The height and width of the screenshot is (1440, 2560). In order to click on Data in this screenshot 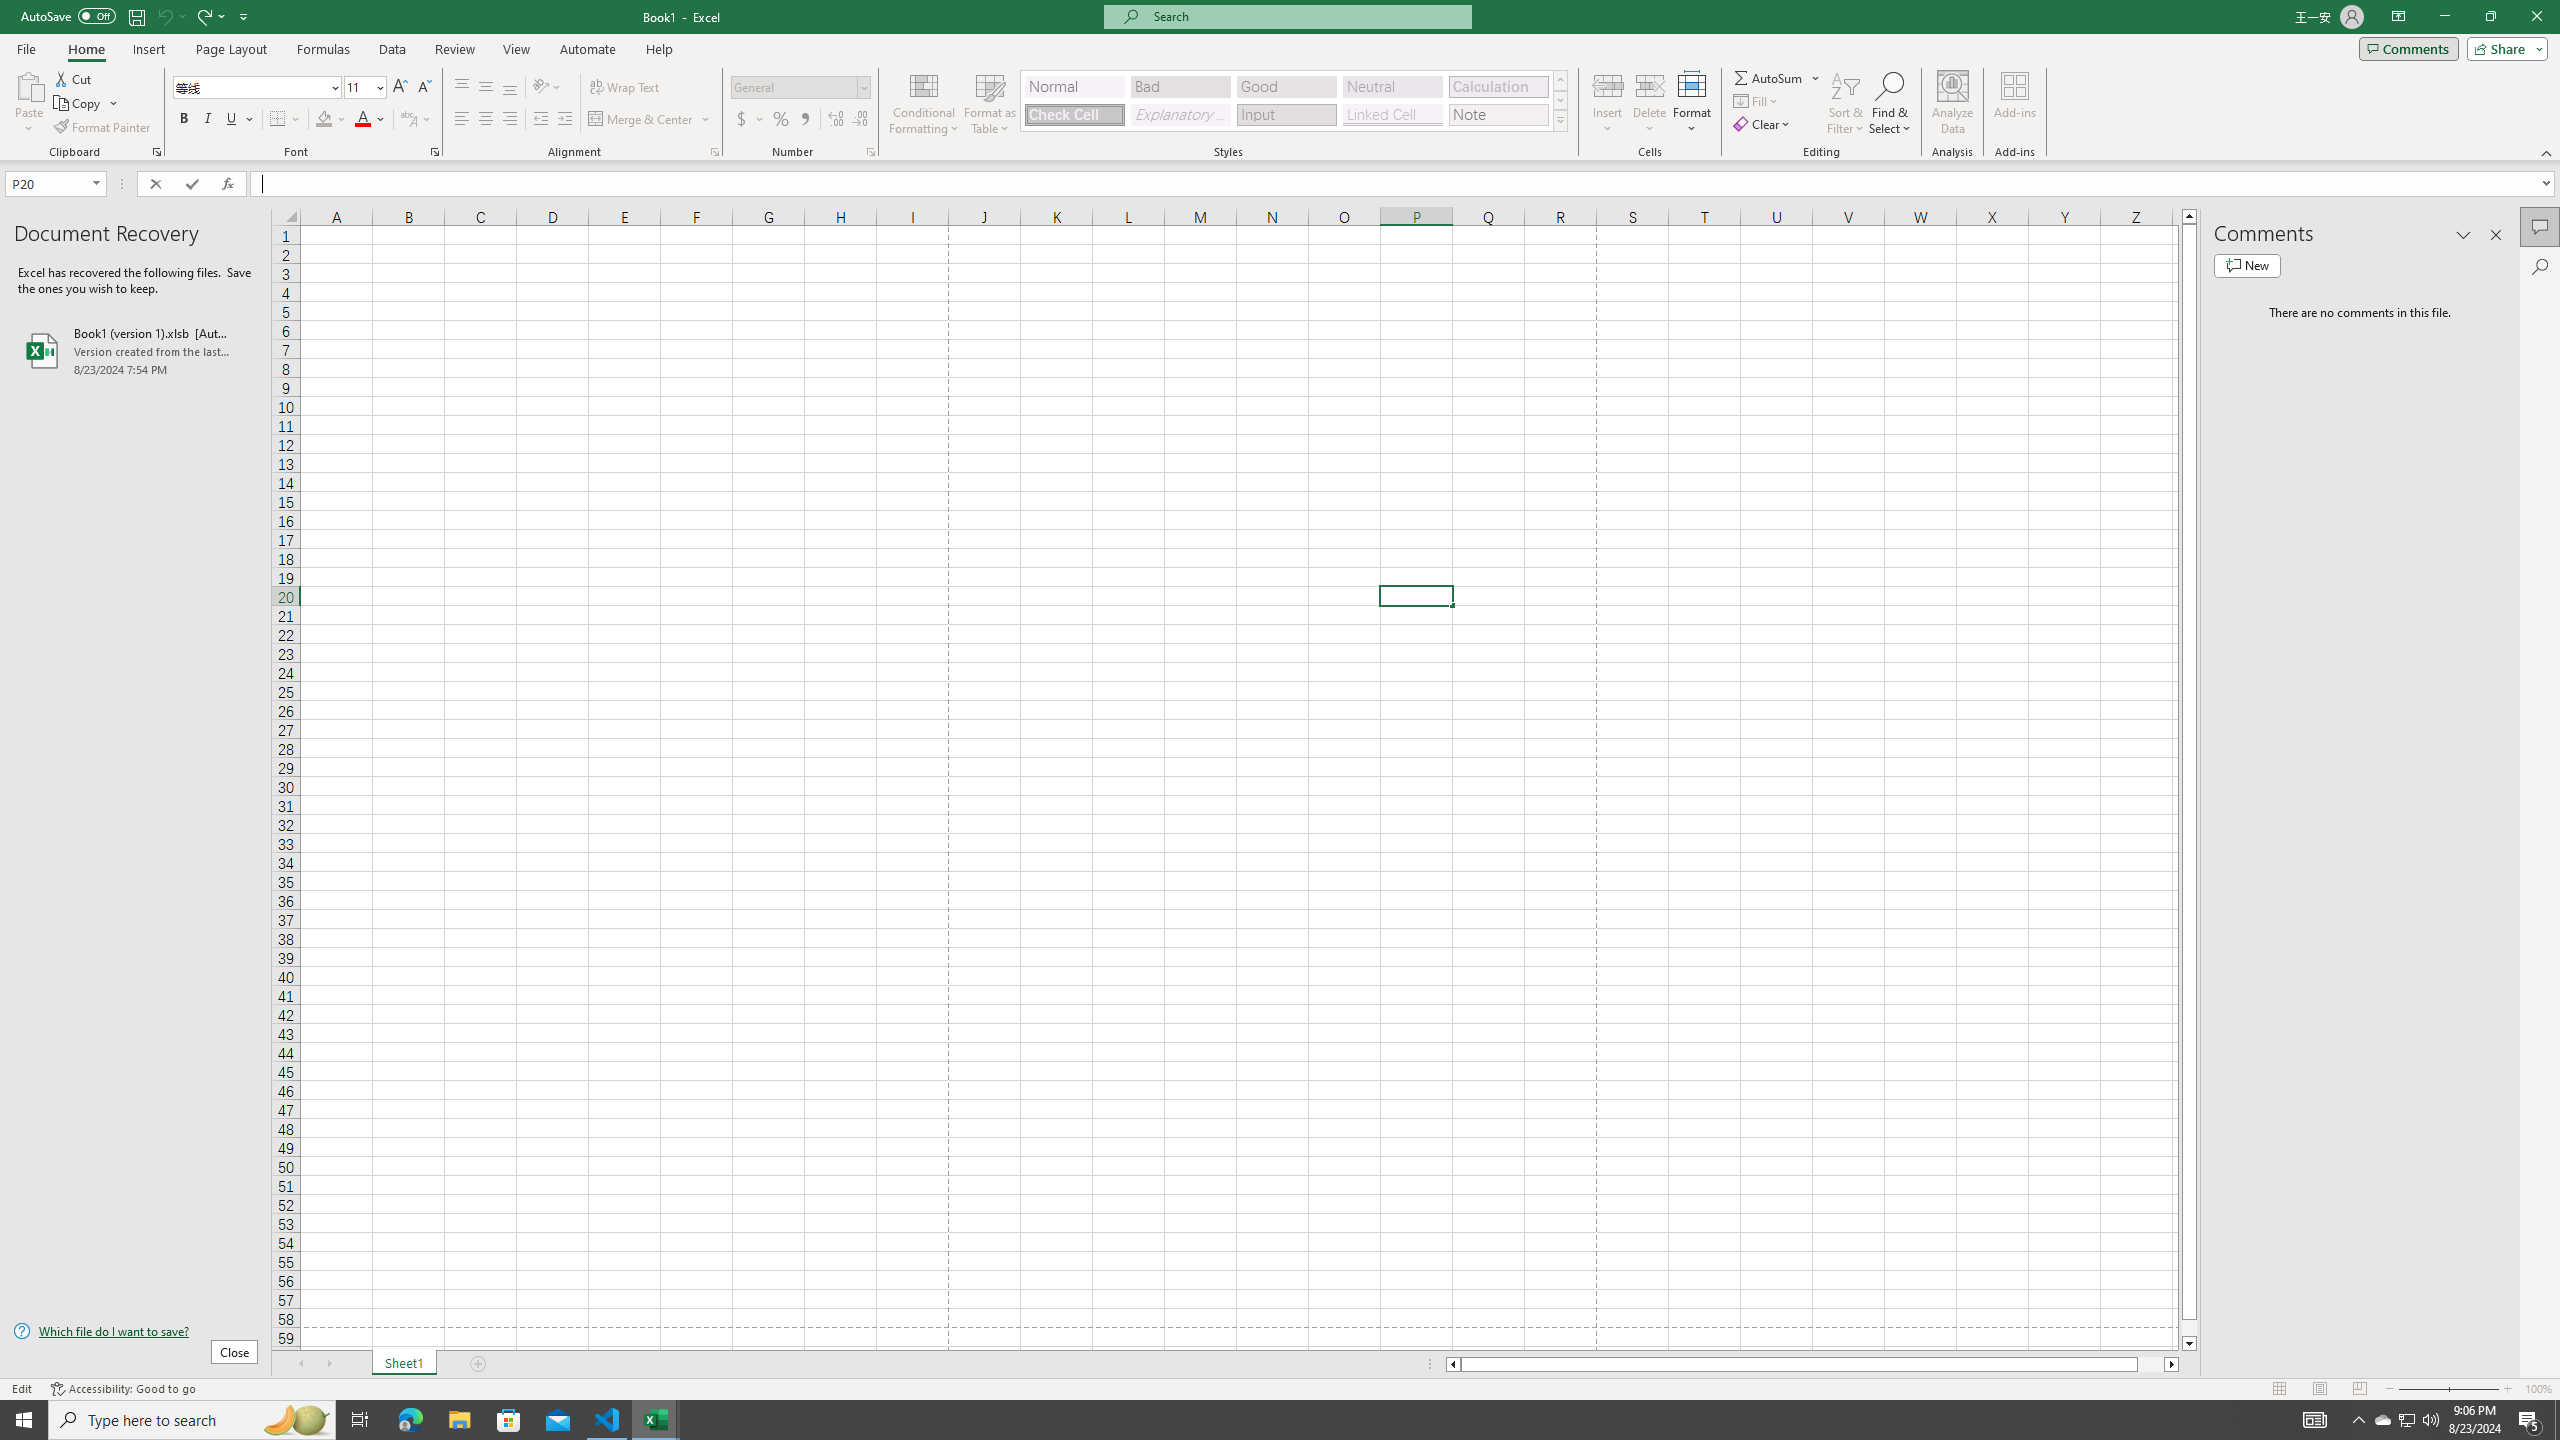, I will do `click(392, 49)`.